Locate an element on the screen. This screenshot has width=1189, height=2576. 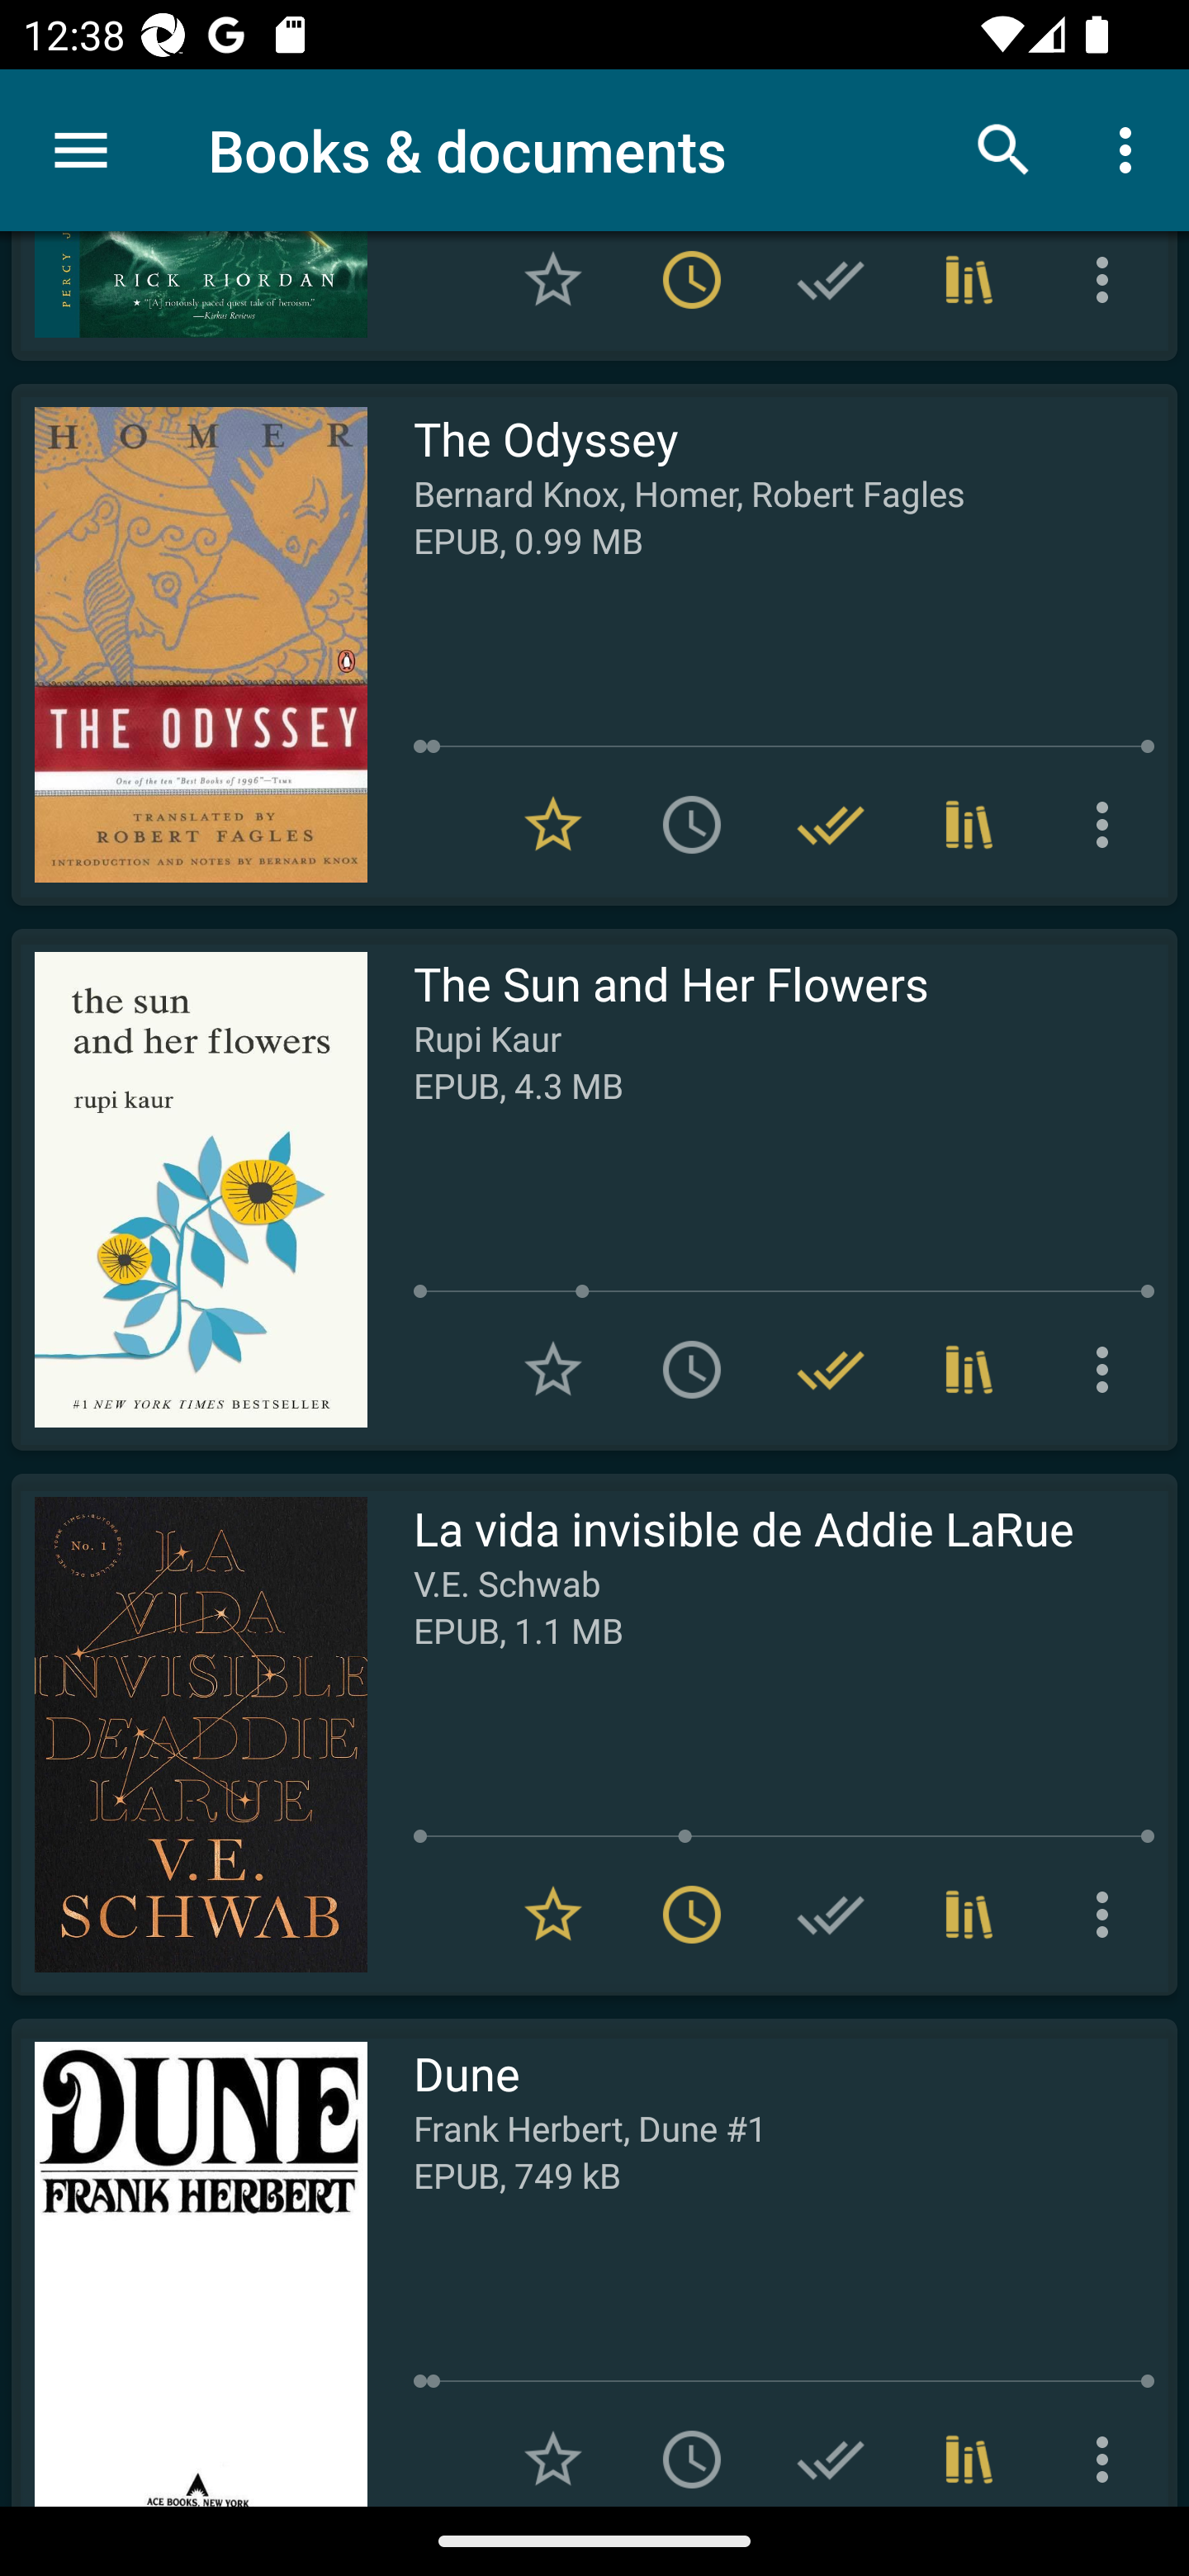
Add to To read is located at coordinates (692, 824).